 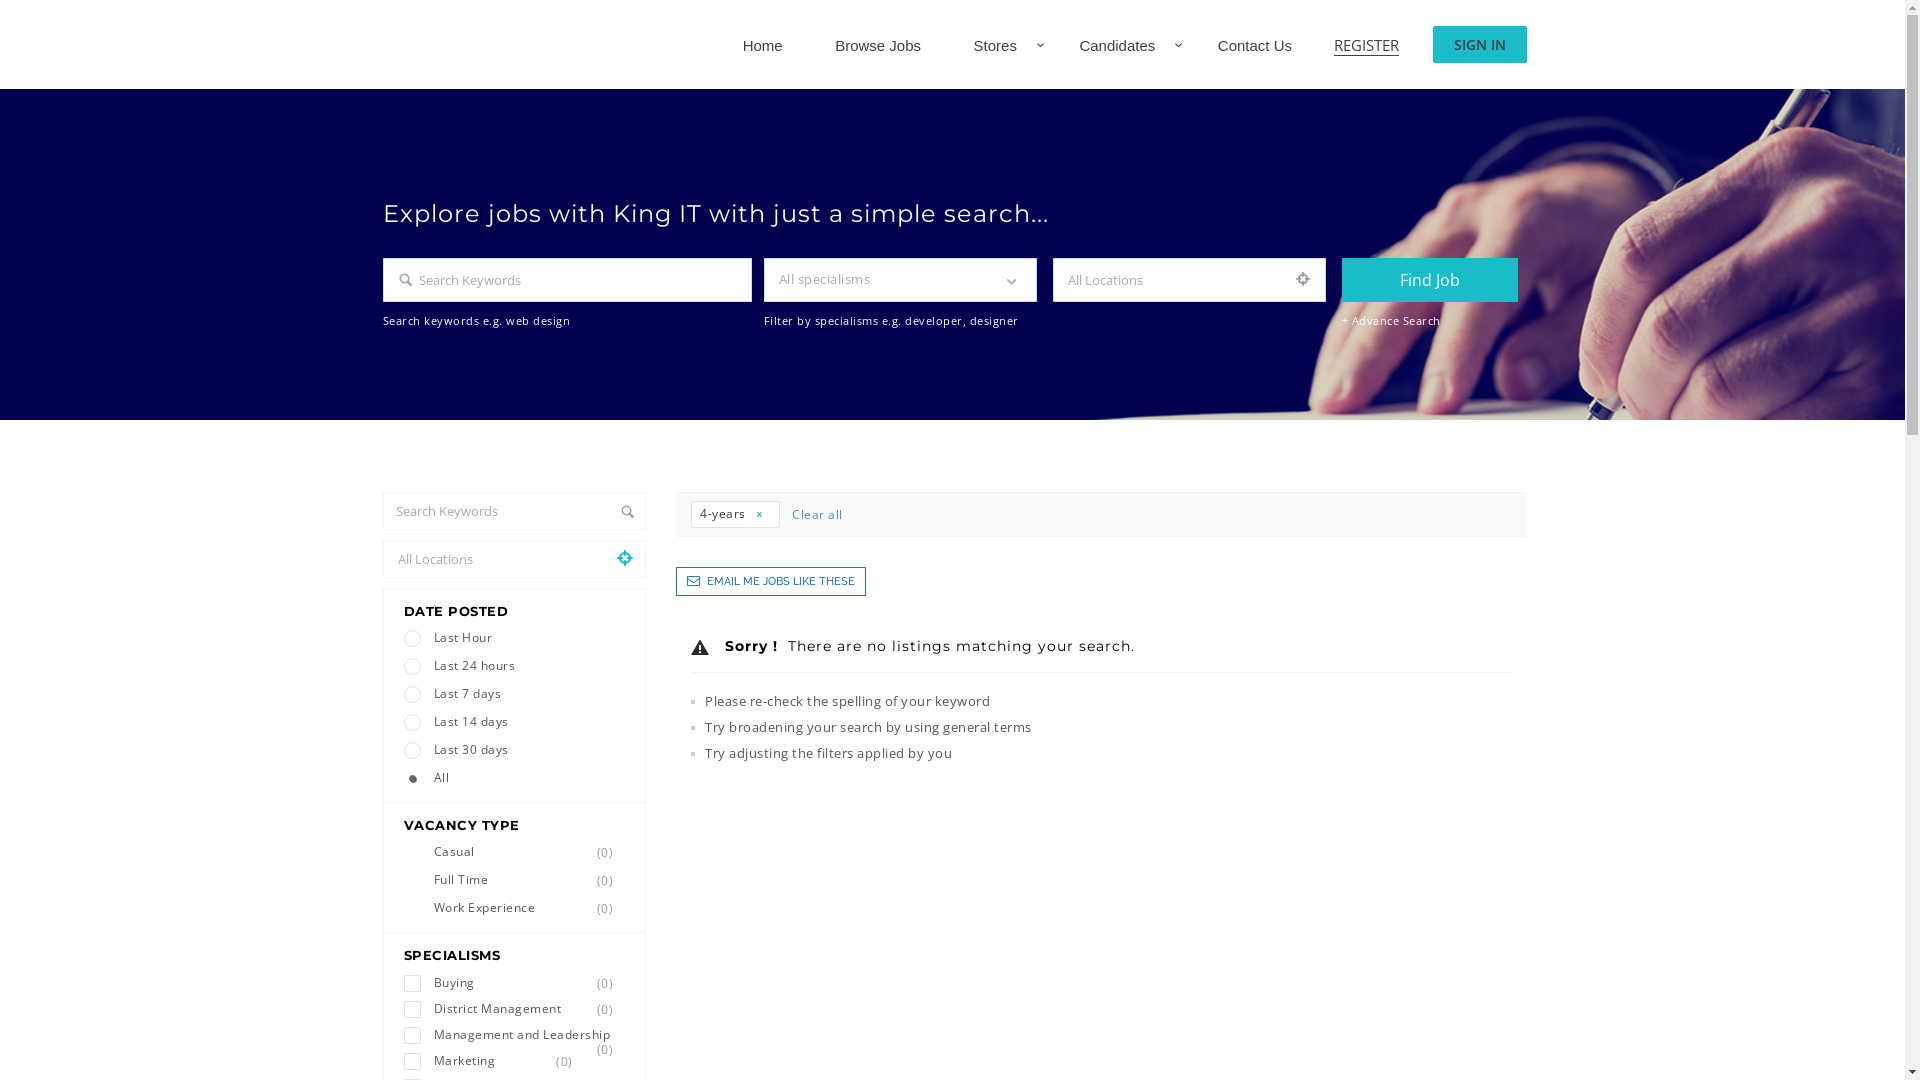 What do you see at coordinates (736, 514) in the screenshot?
I see `4-years` at bounding box center [736, 514].